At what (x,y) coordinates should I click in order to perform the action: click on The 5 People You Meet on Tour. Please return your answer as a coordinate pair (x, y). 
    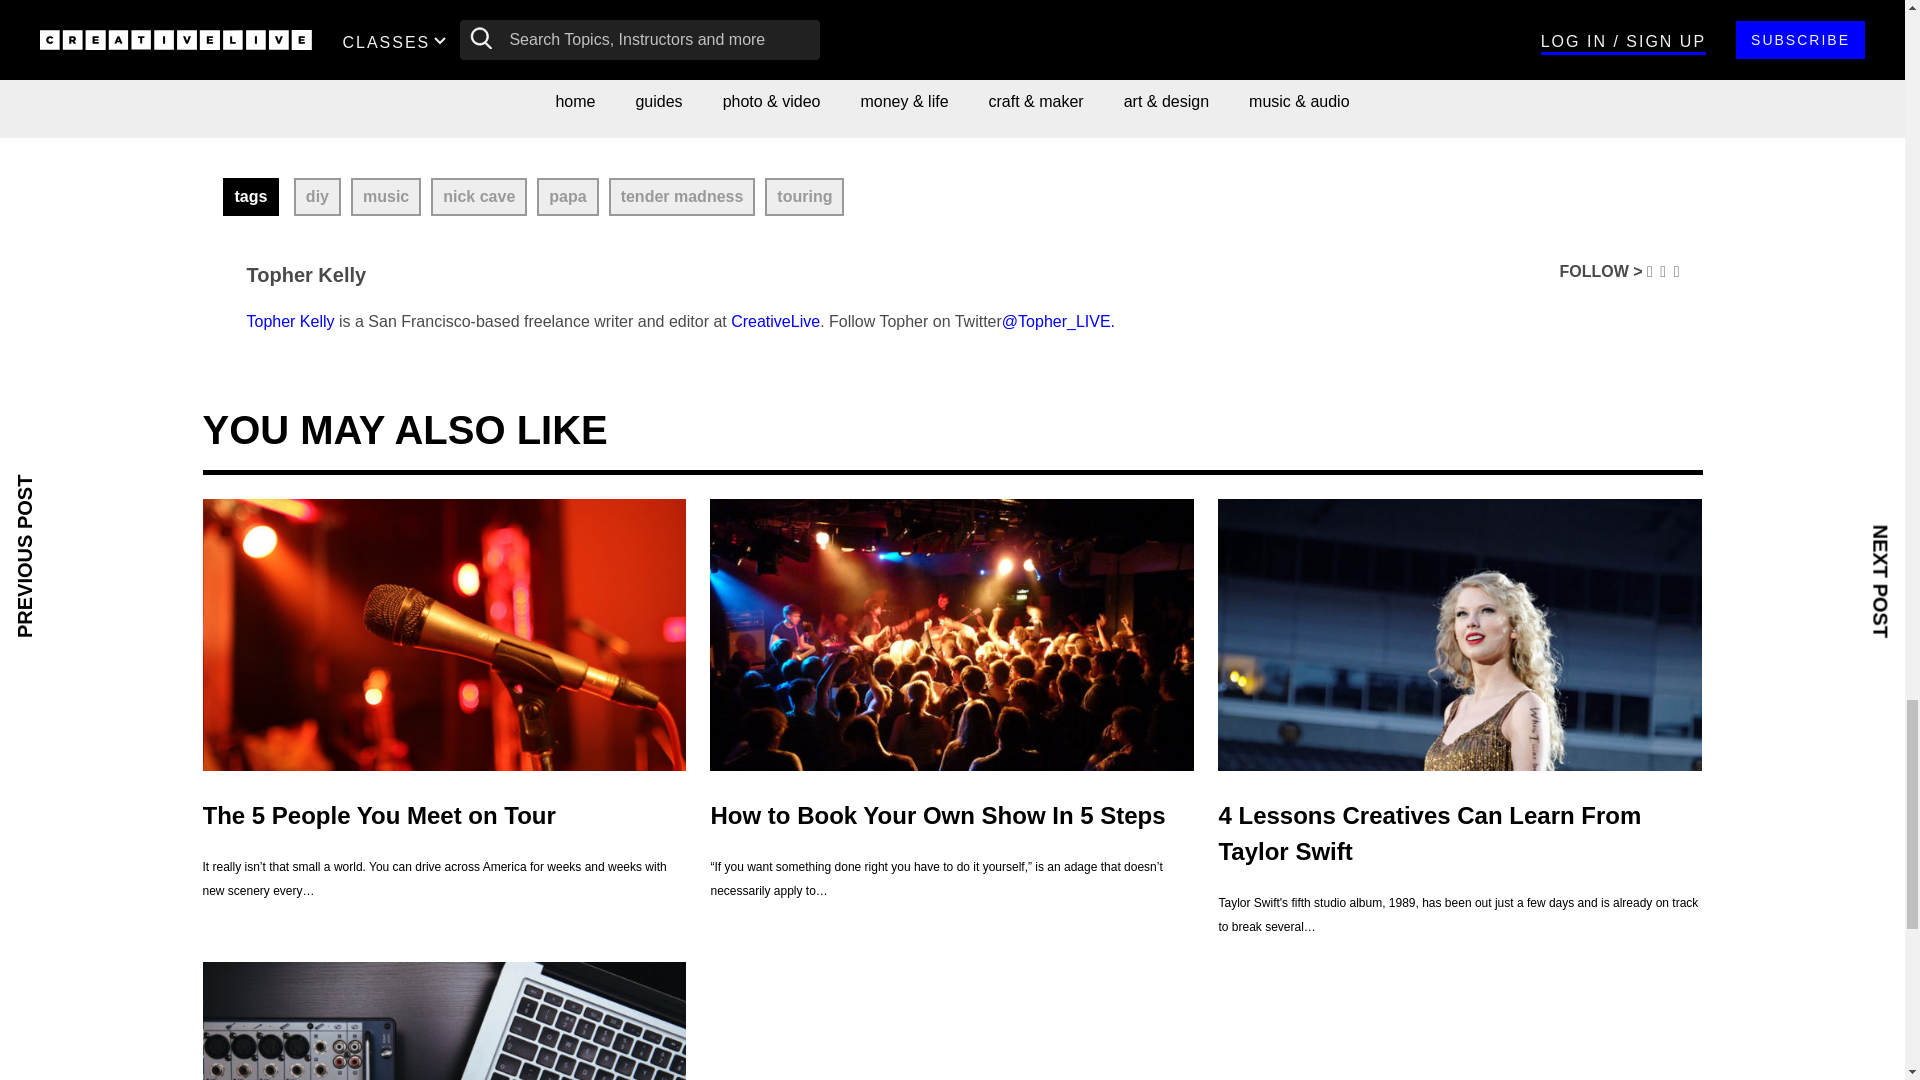
    Looking at the image, I should click on (443, 634).